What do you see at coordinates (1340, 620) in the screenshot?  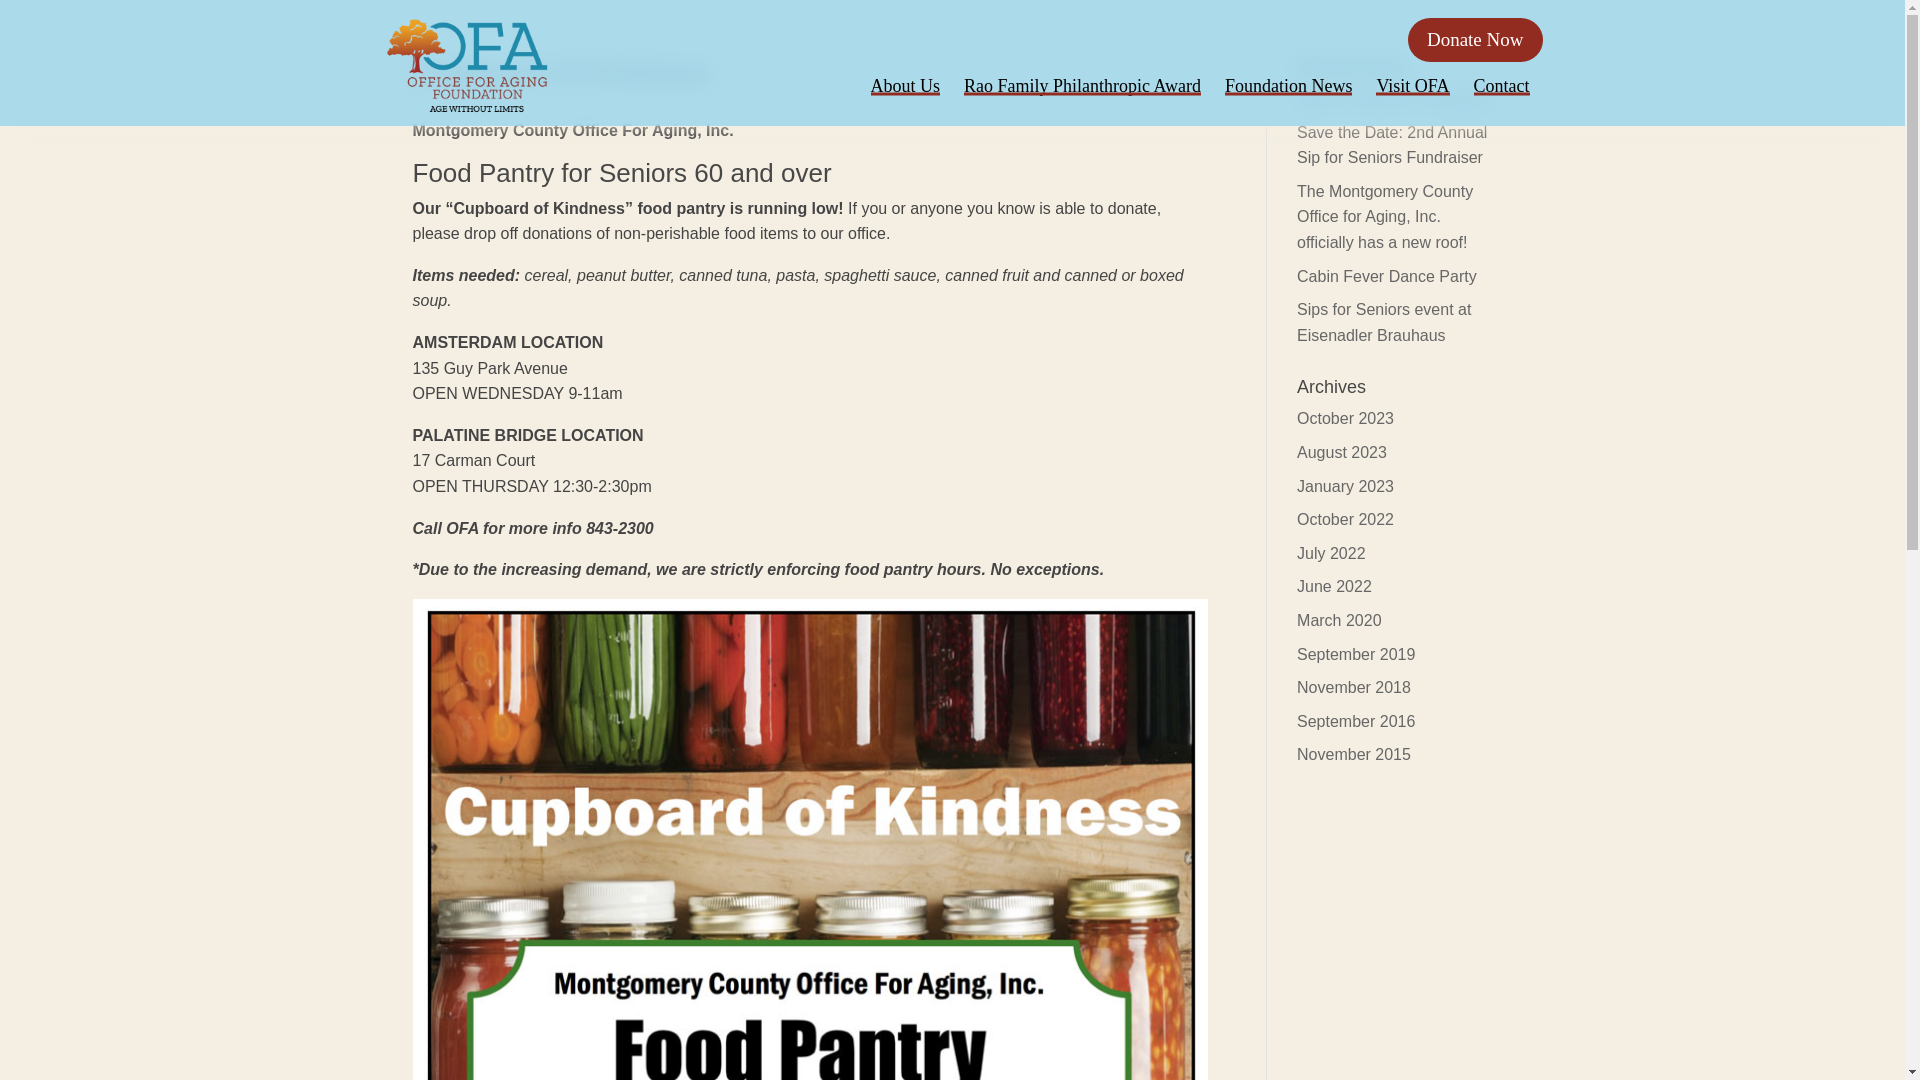 I see `March 2020` at bounding box center [1340, 620].